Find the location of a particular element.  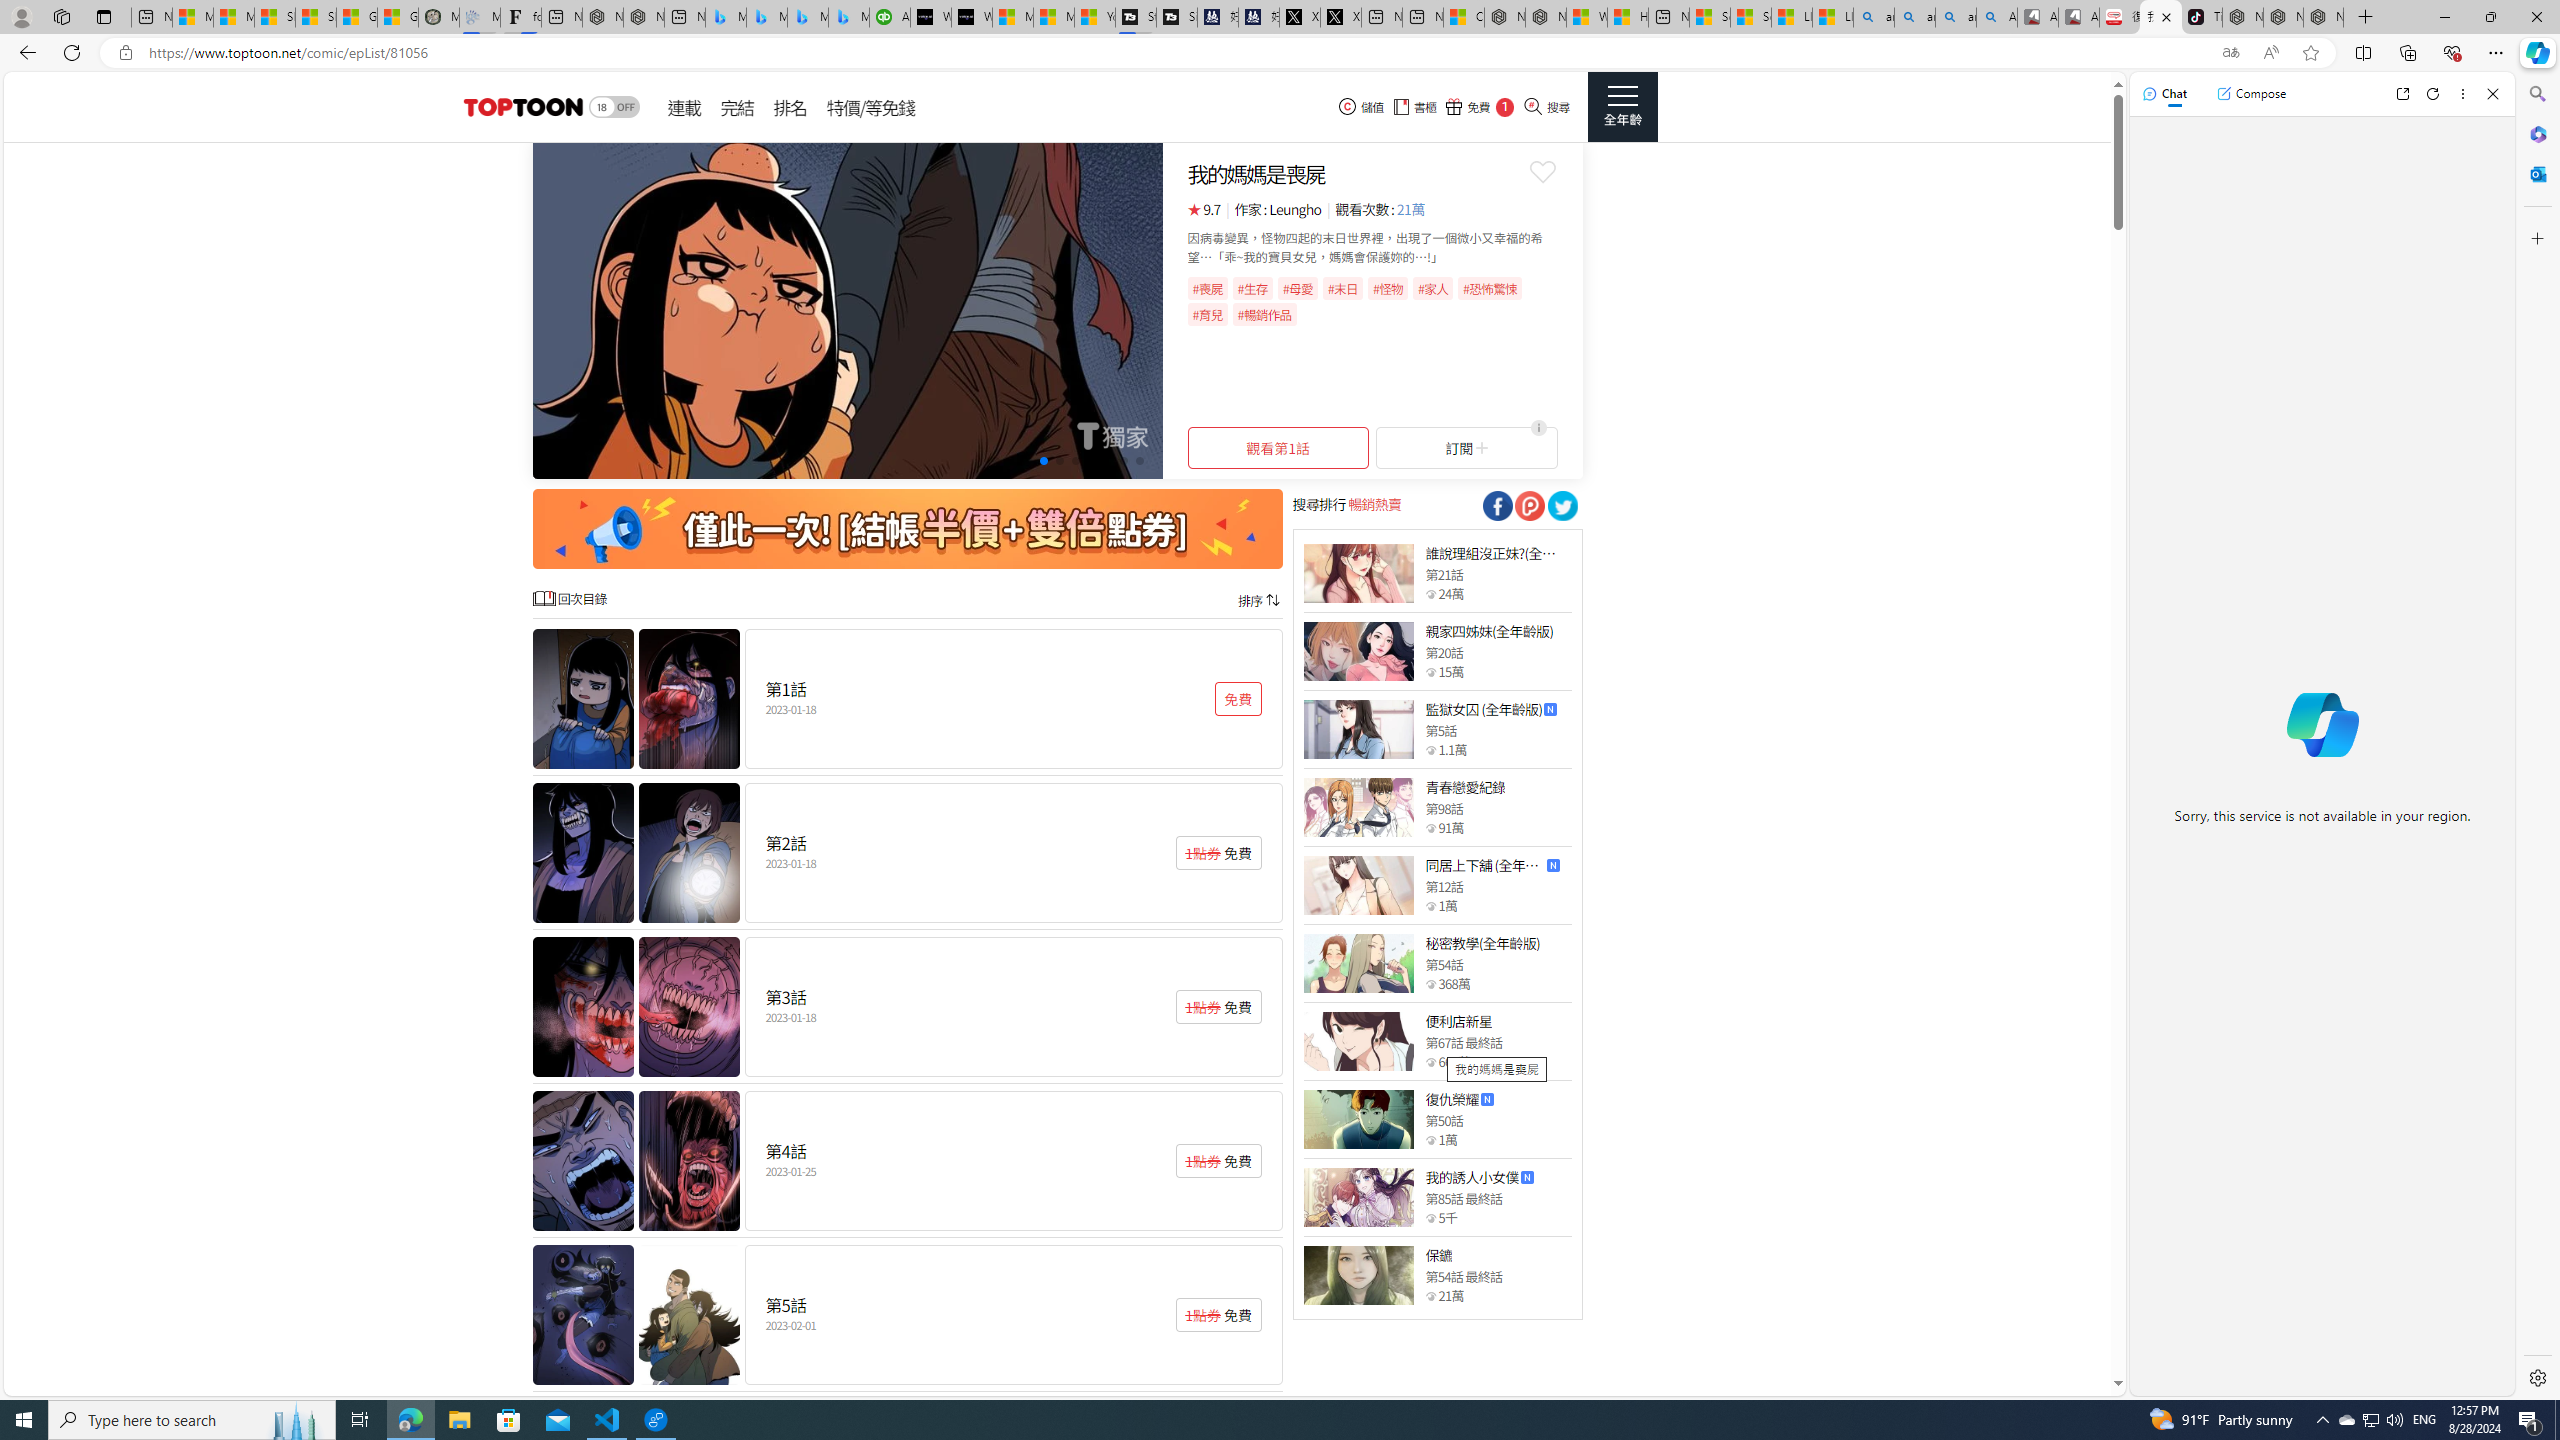

Wildlife - MSN is located at coordinates (1587, 17).